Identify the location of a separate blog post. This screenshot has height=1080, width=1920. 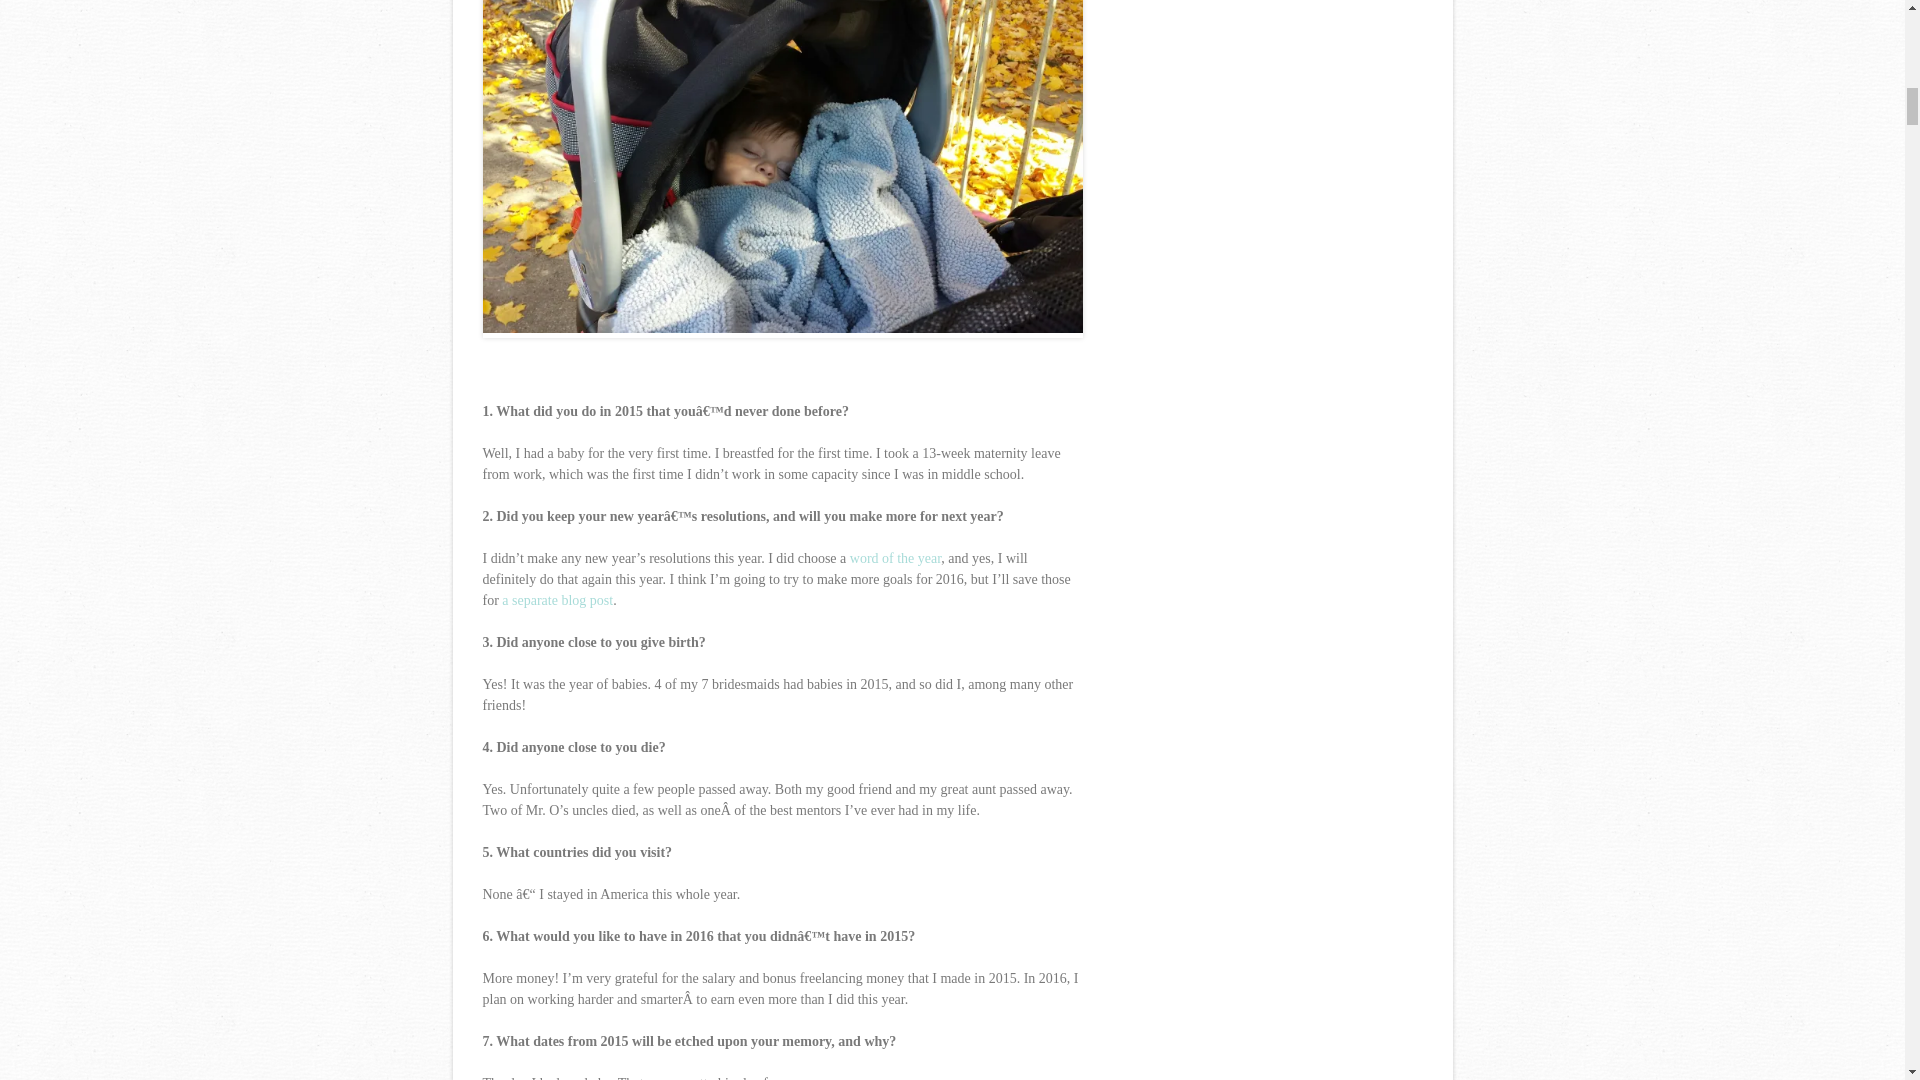
(556, 600).